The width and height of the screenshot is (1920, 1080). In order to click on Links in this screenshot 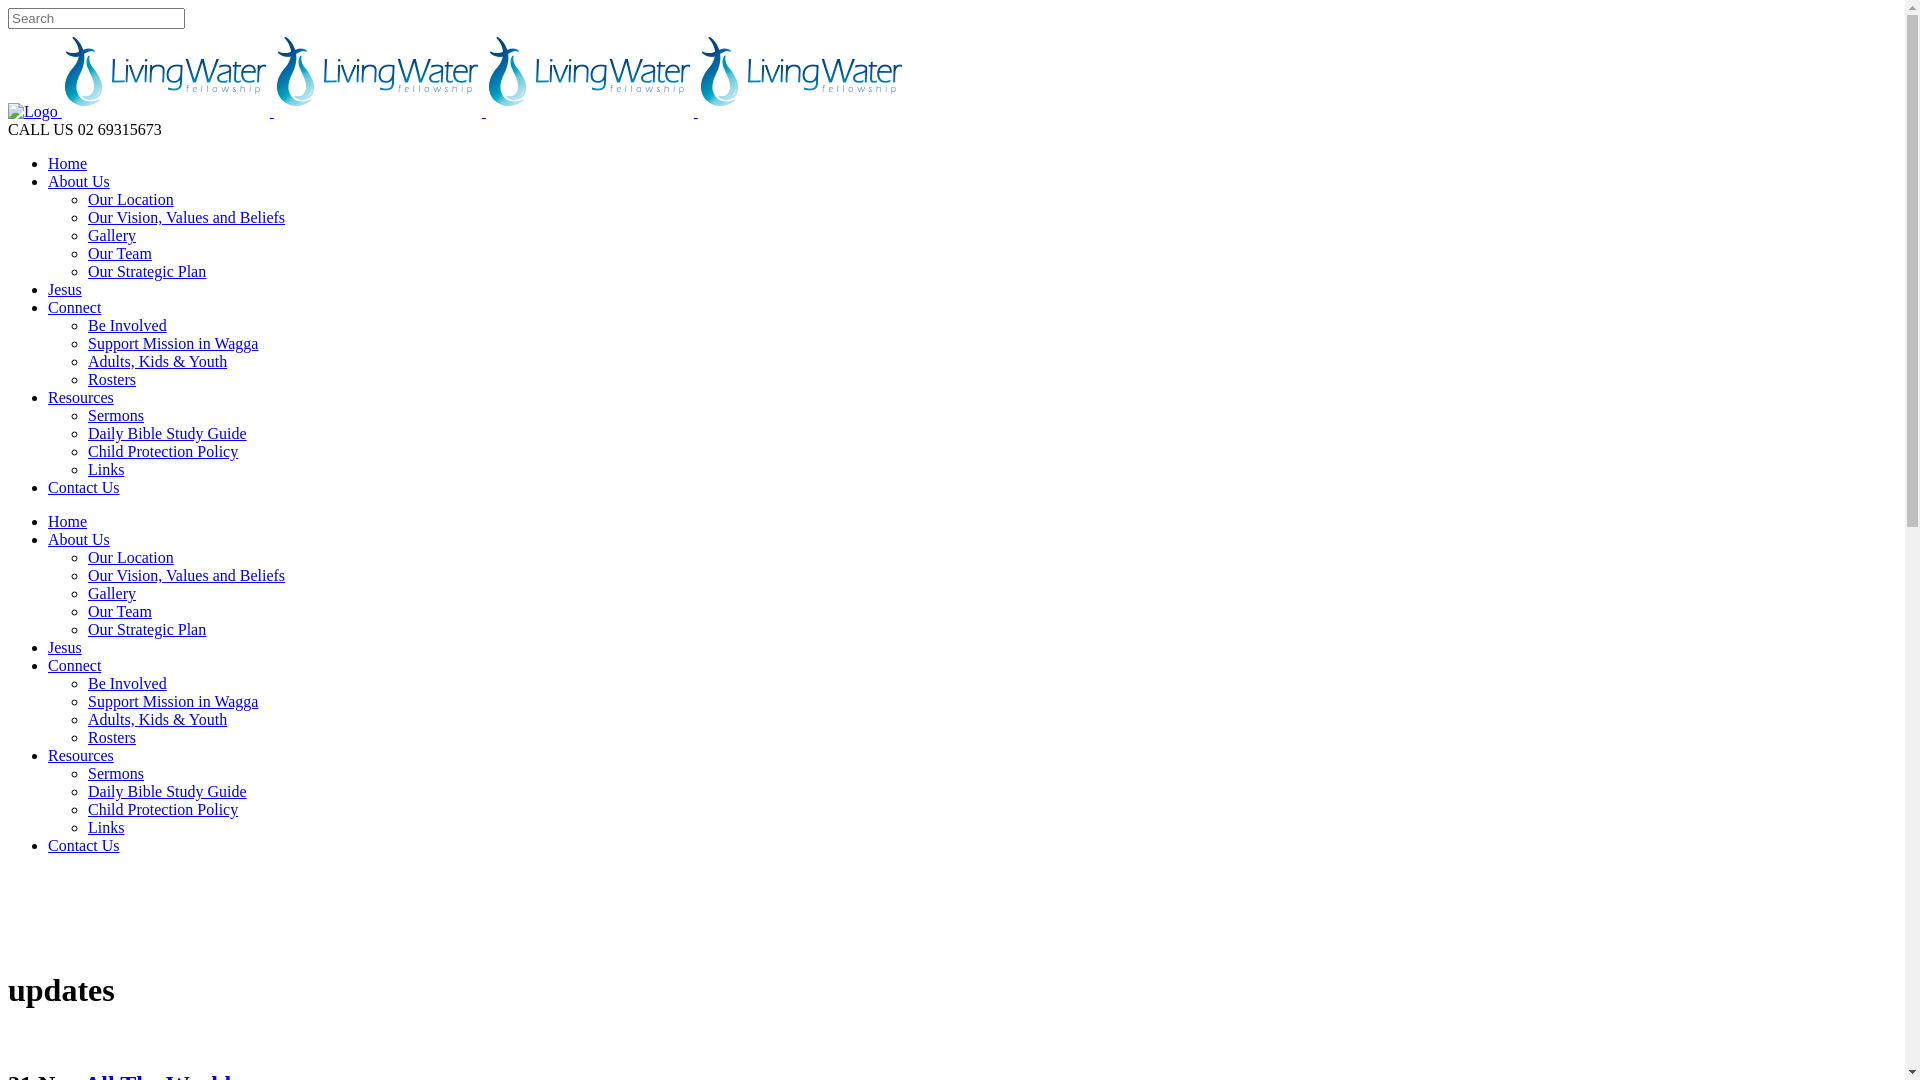, I will do `click(106, 828)`.